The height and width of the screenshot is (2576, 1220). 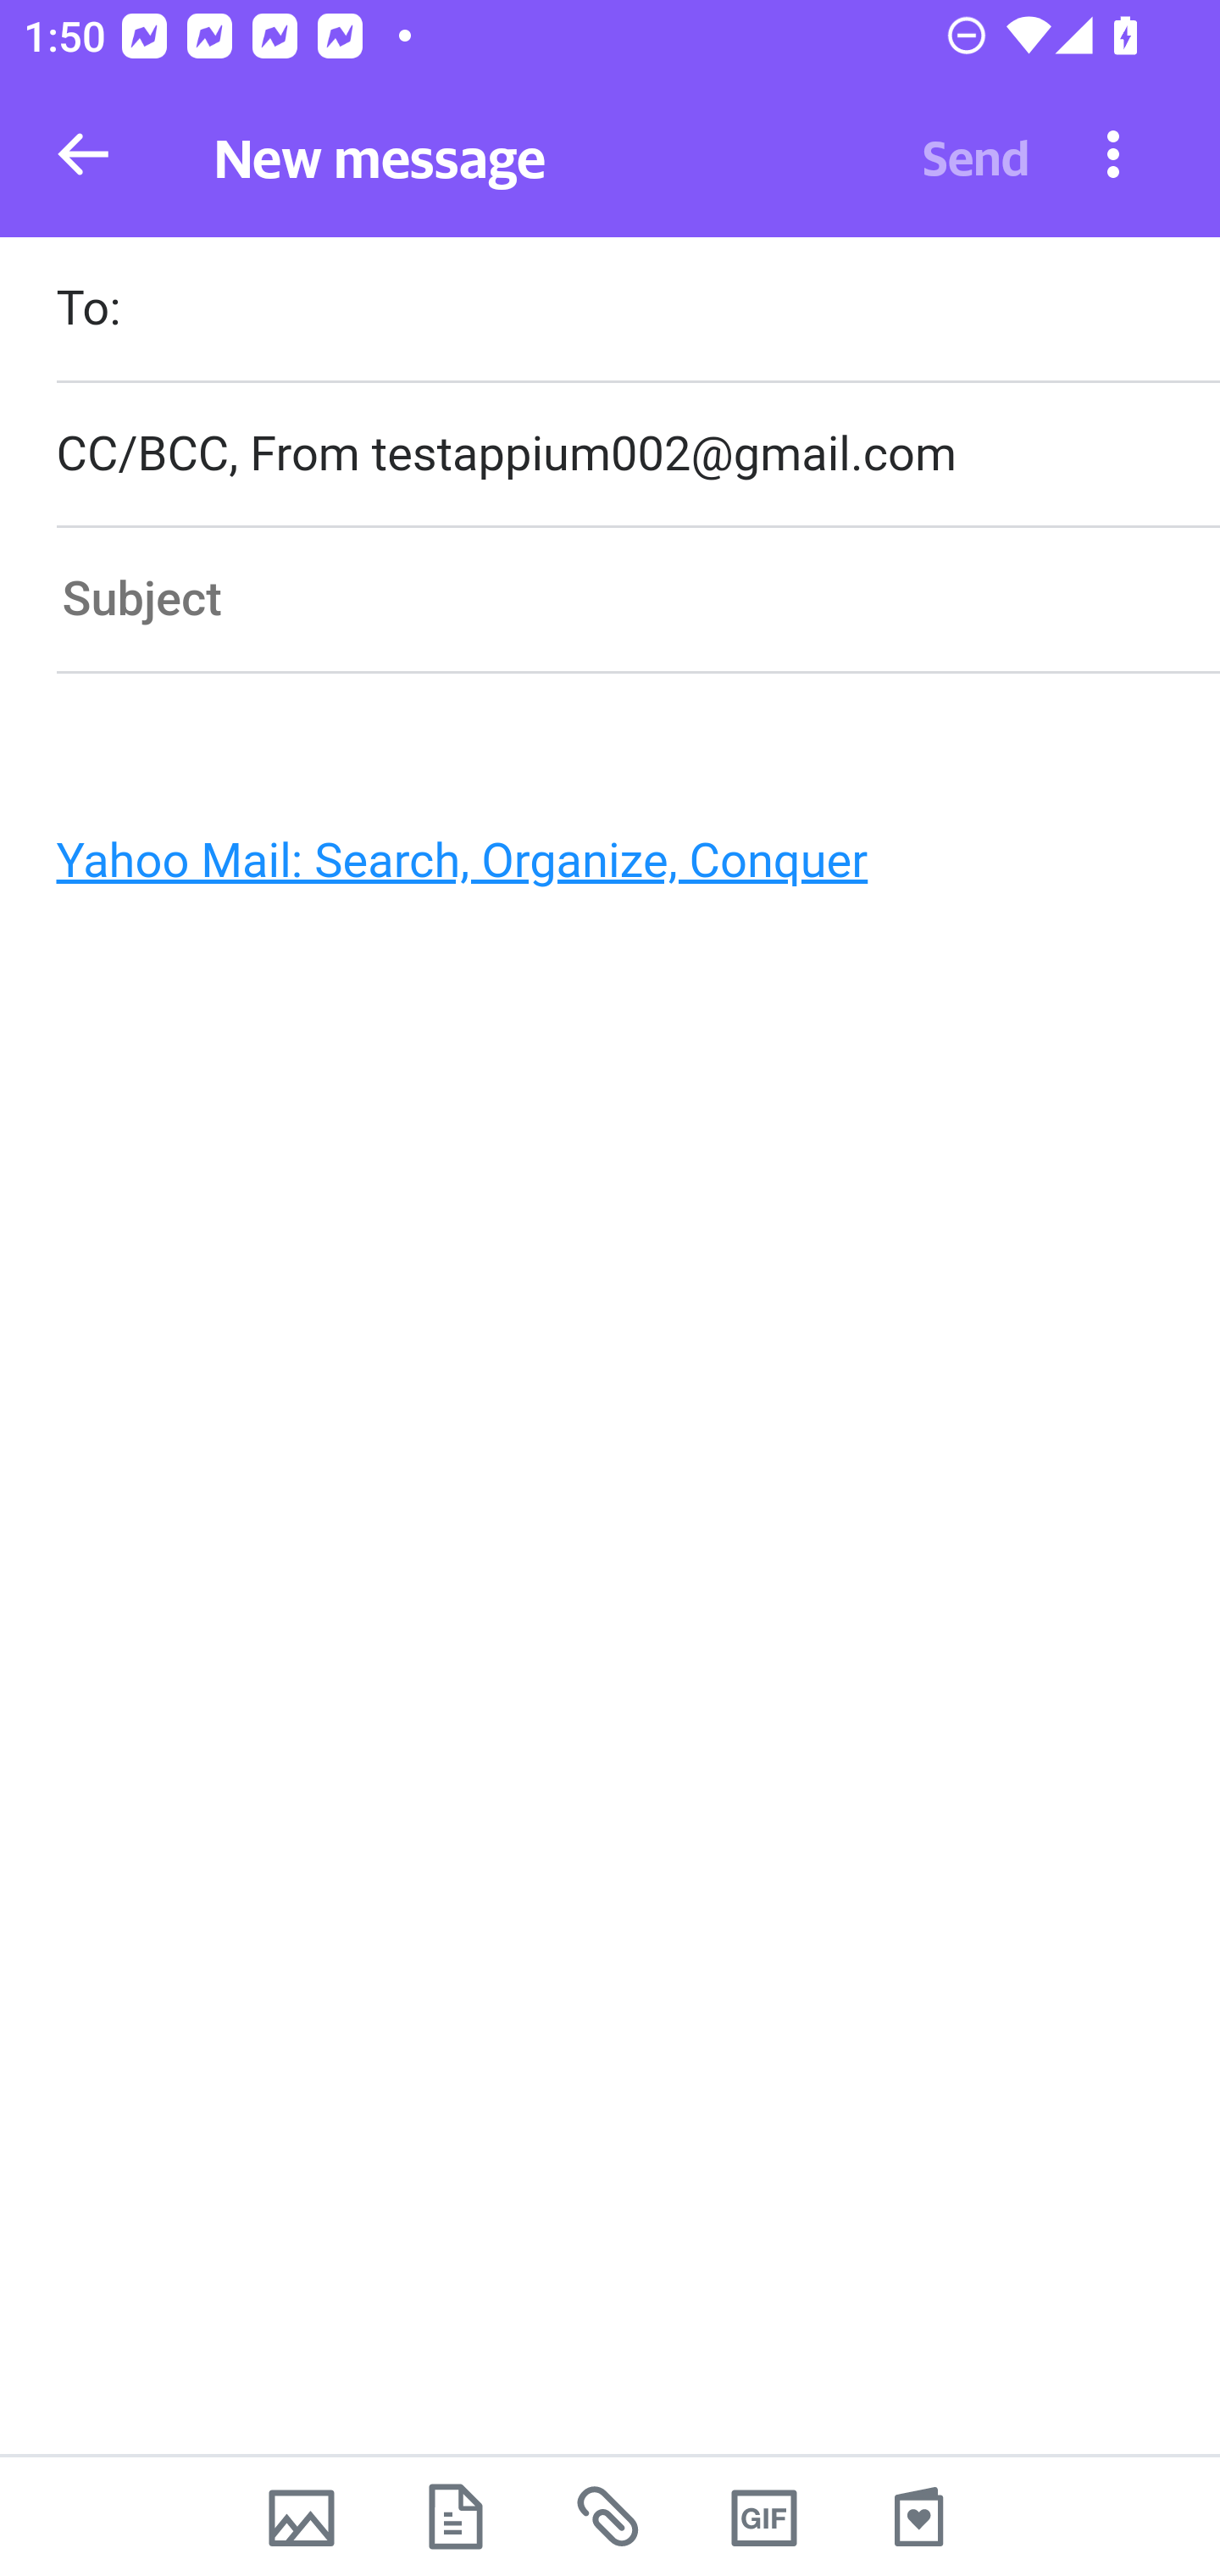 I want to click on Device files, so click(x=456, y=2517).